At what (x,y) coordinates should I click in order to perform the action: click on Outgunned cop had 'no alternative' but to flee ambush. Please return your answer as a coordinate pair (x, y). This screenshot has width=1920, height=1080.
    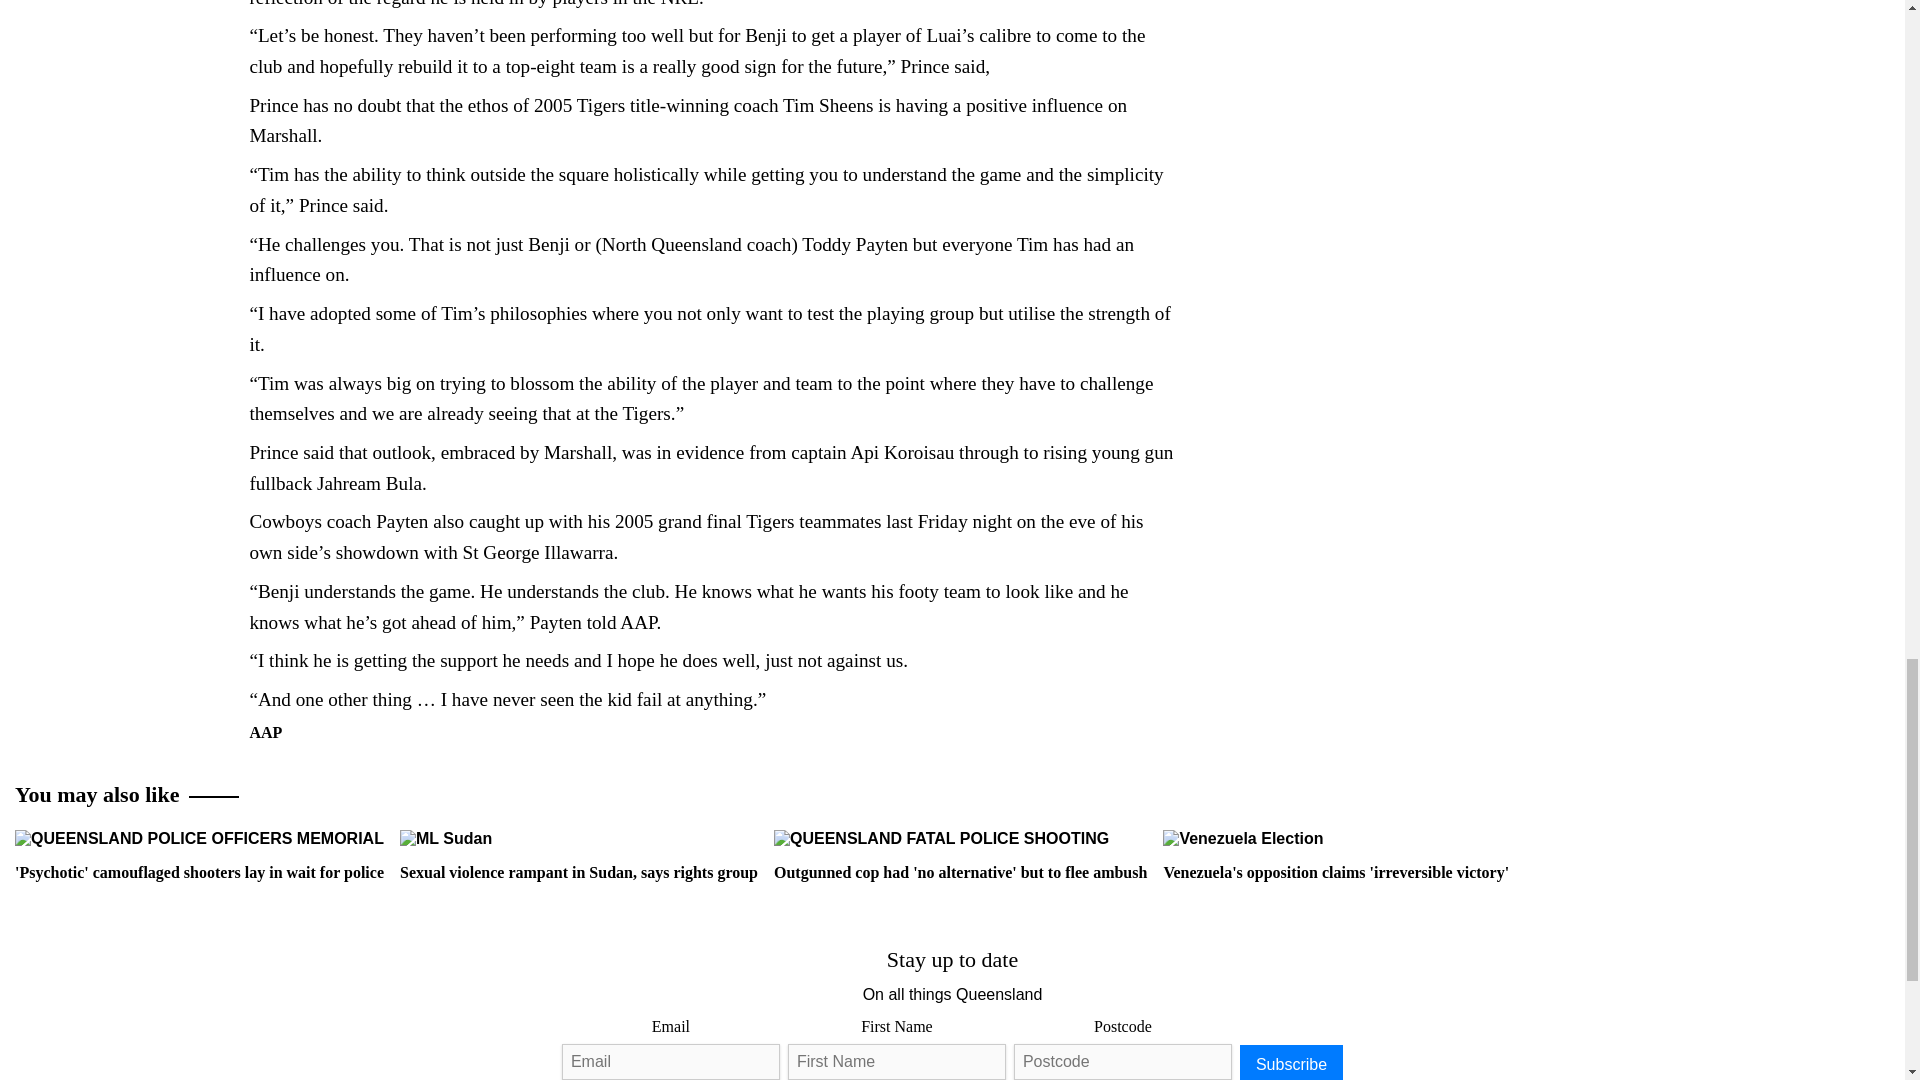
    Looking at the image, I should click on (941, 838).